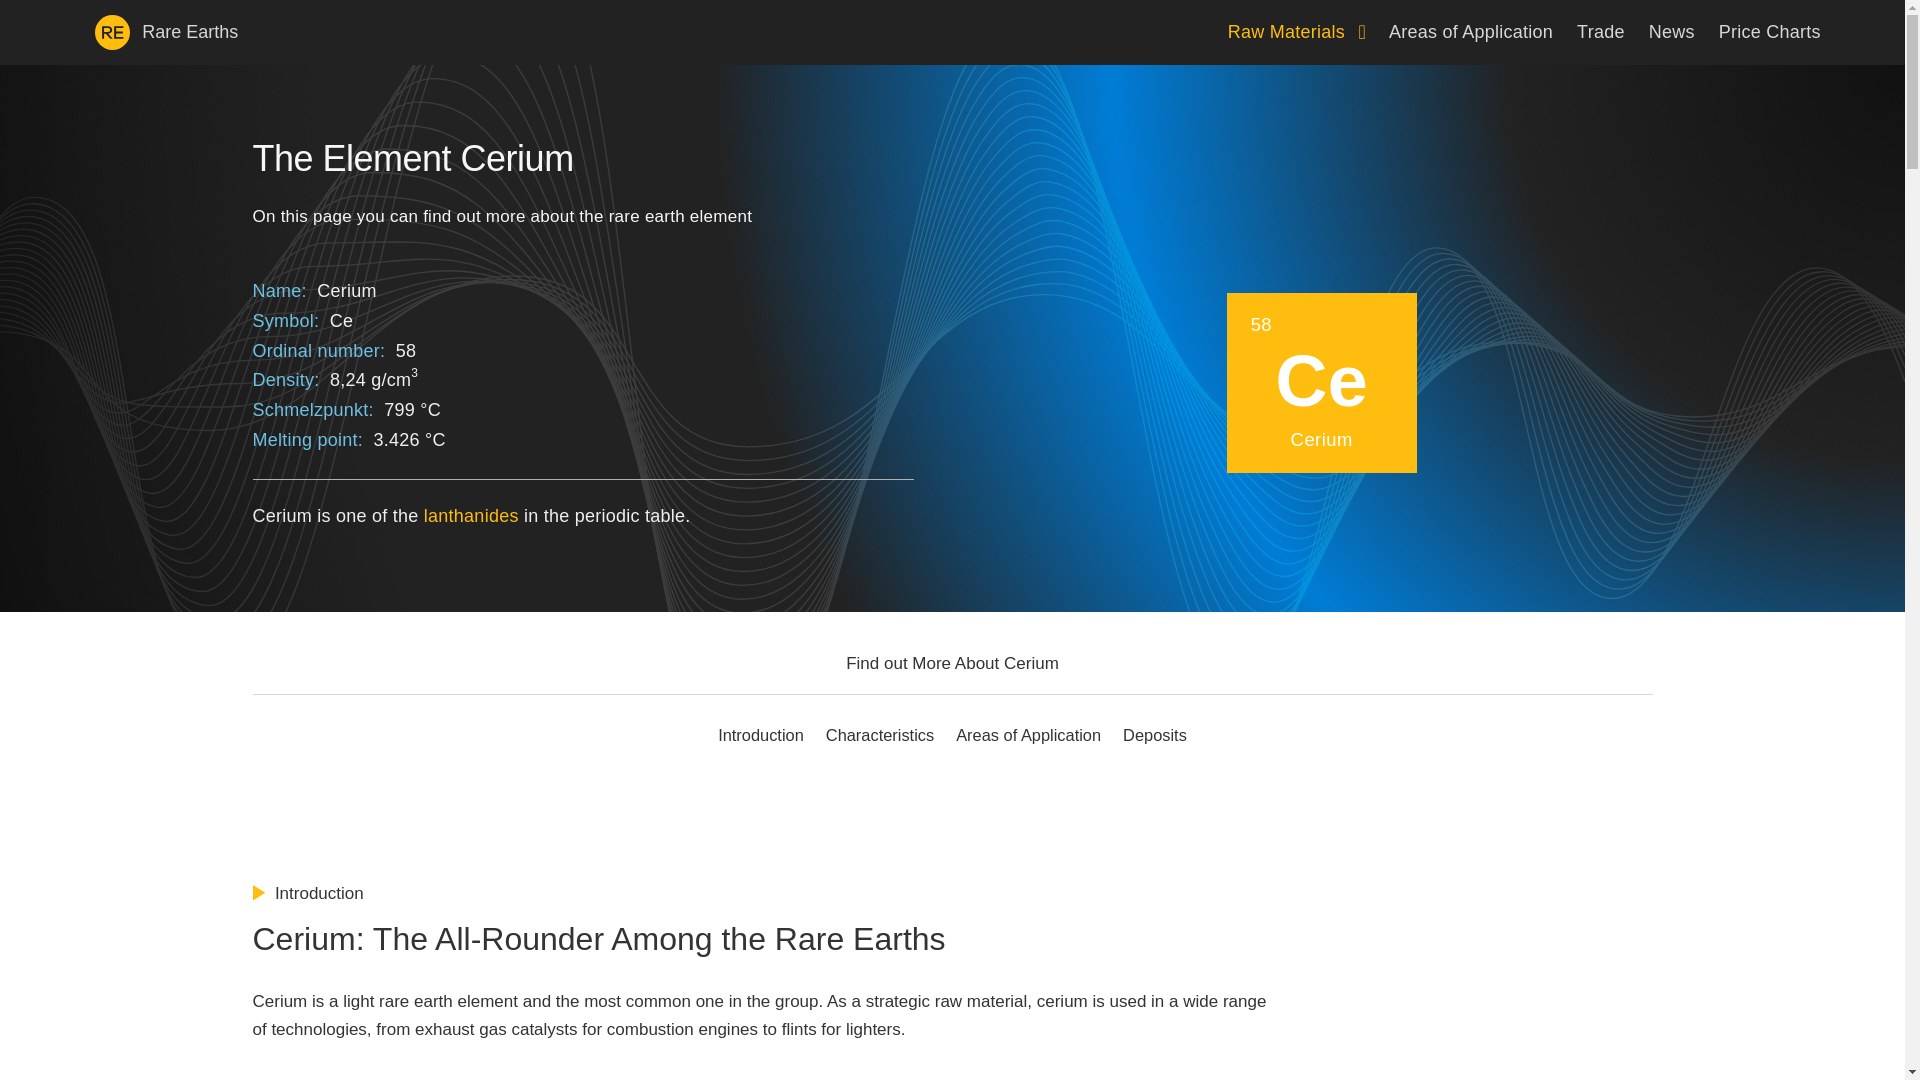  I want to click on Price Charts, so click(1769, 32).